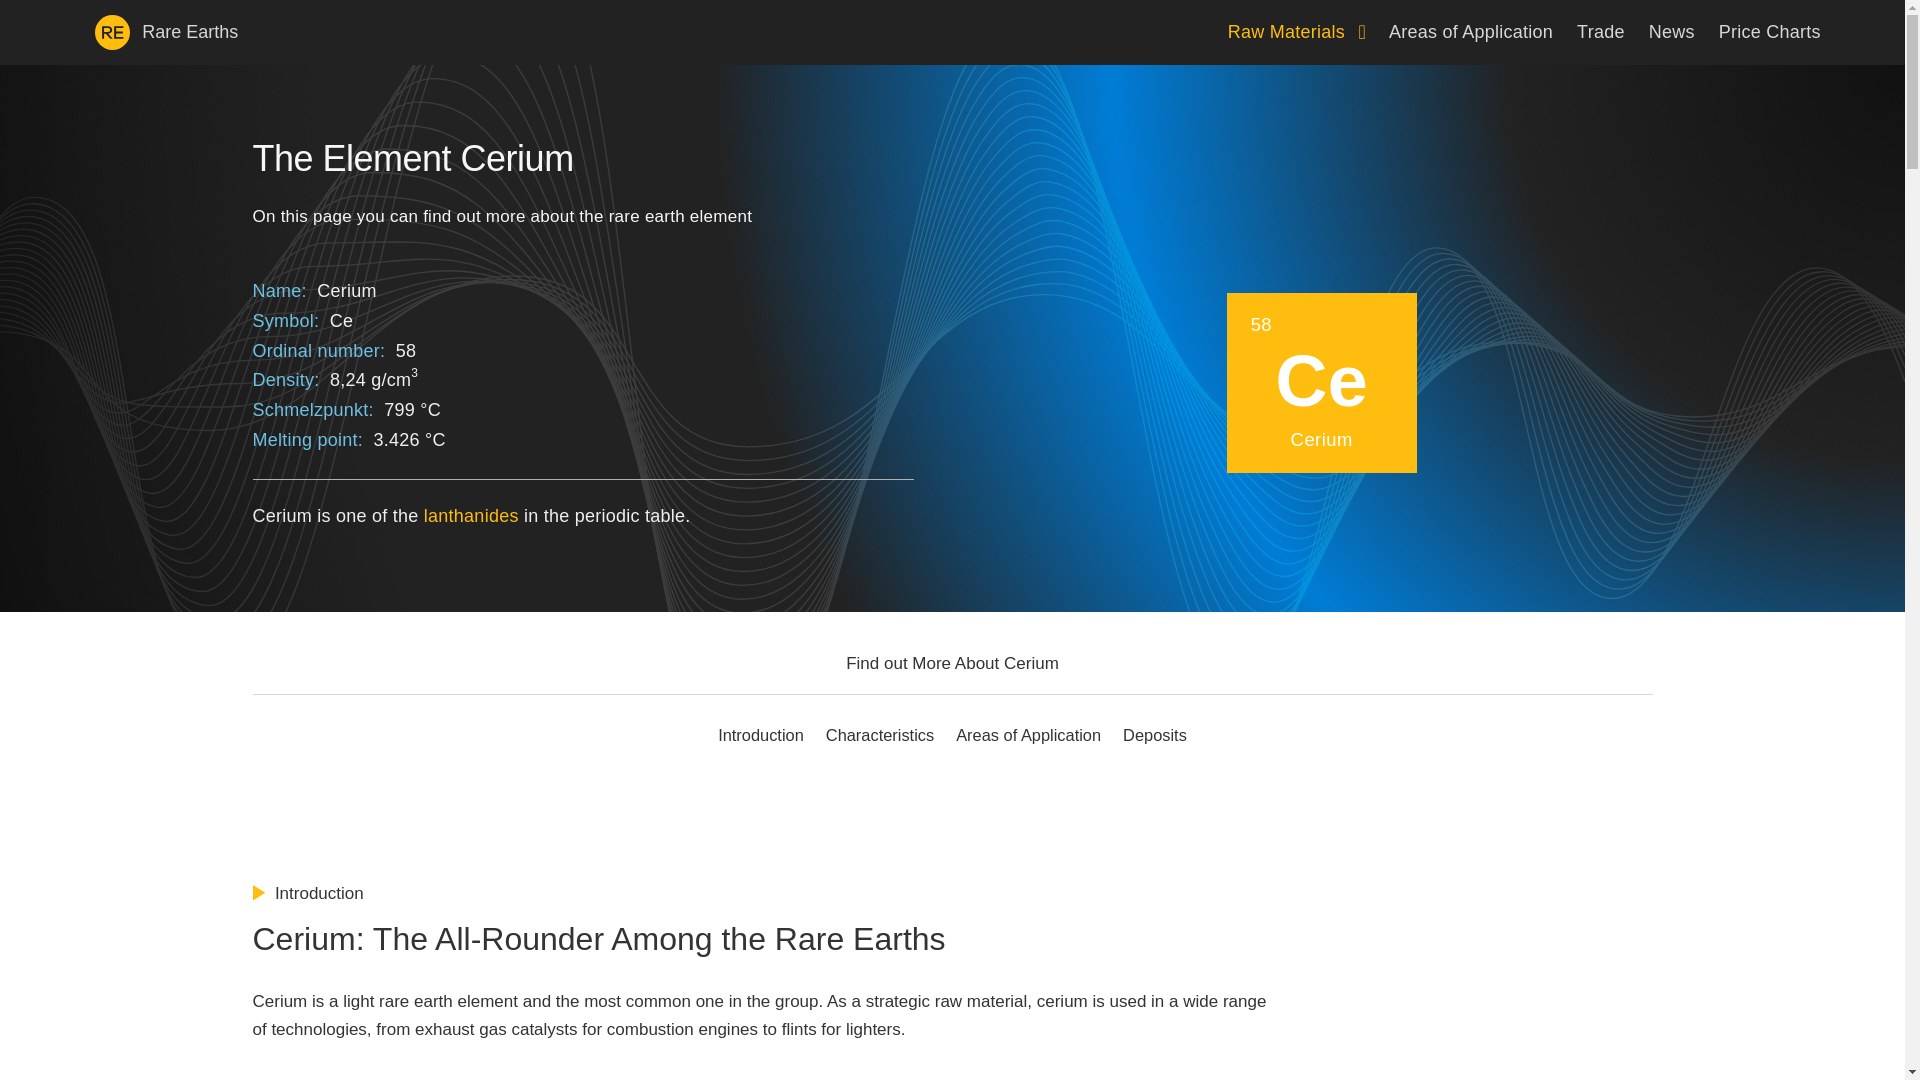  I want to click on Price Charts, so click(1769, 32).